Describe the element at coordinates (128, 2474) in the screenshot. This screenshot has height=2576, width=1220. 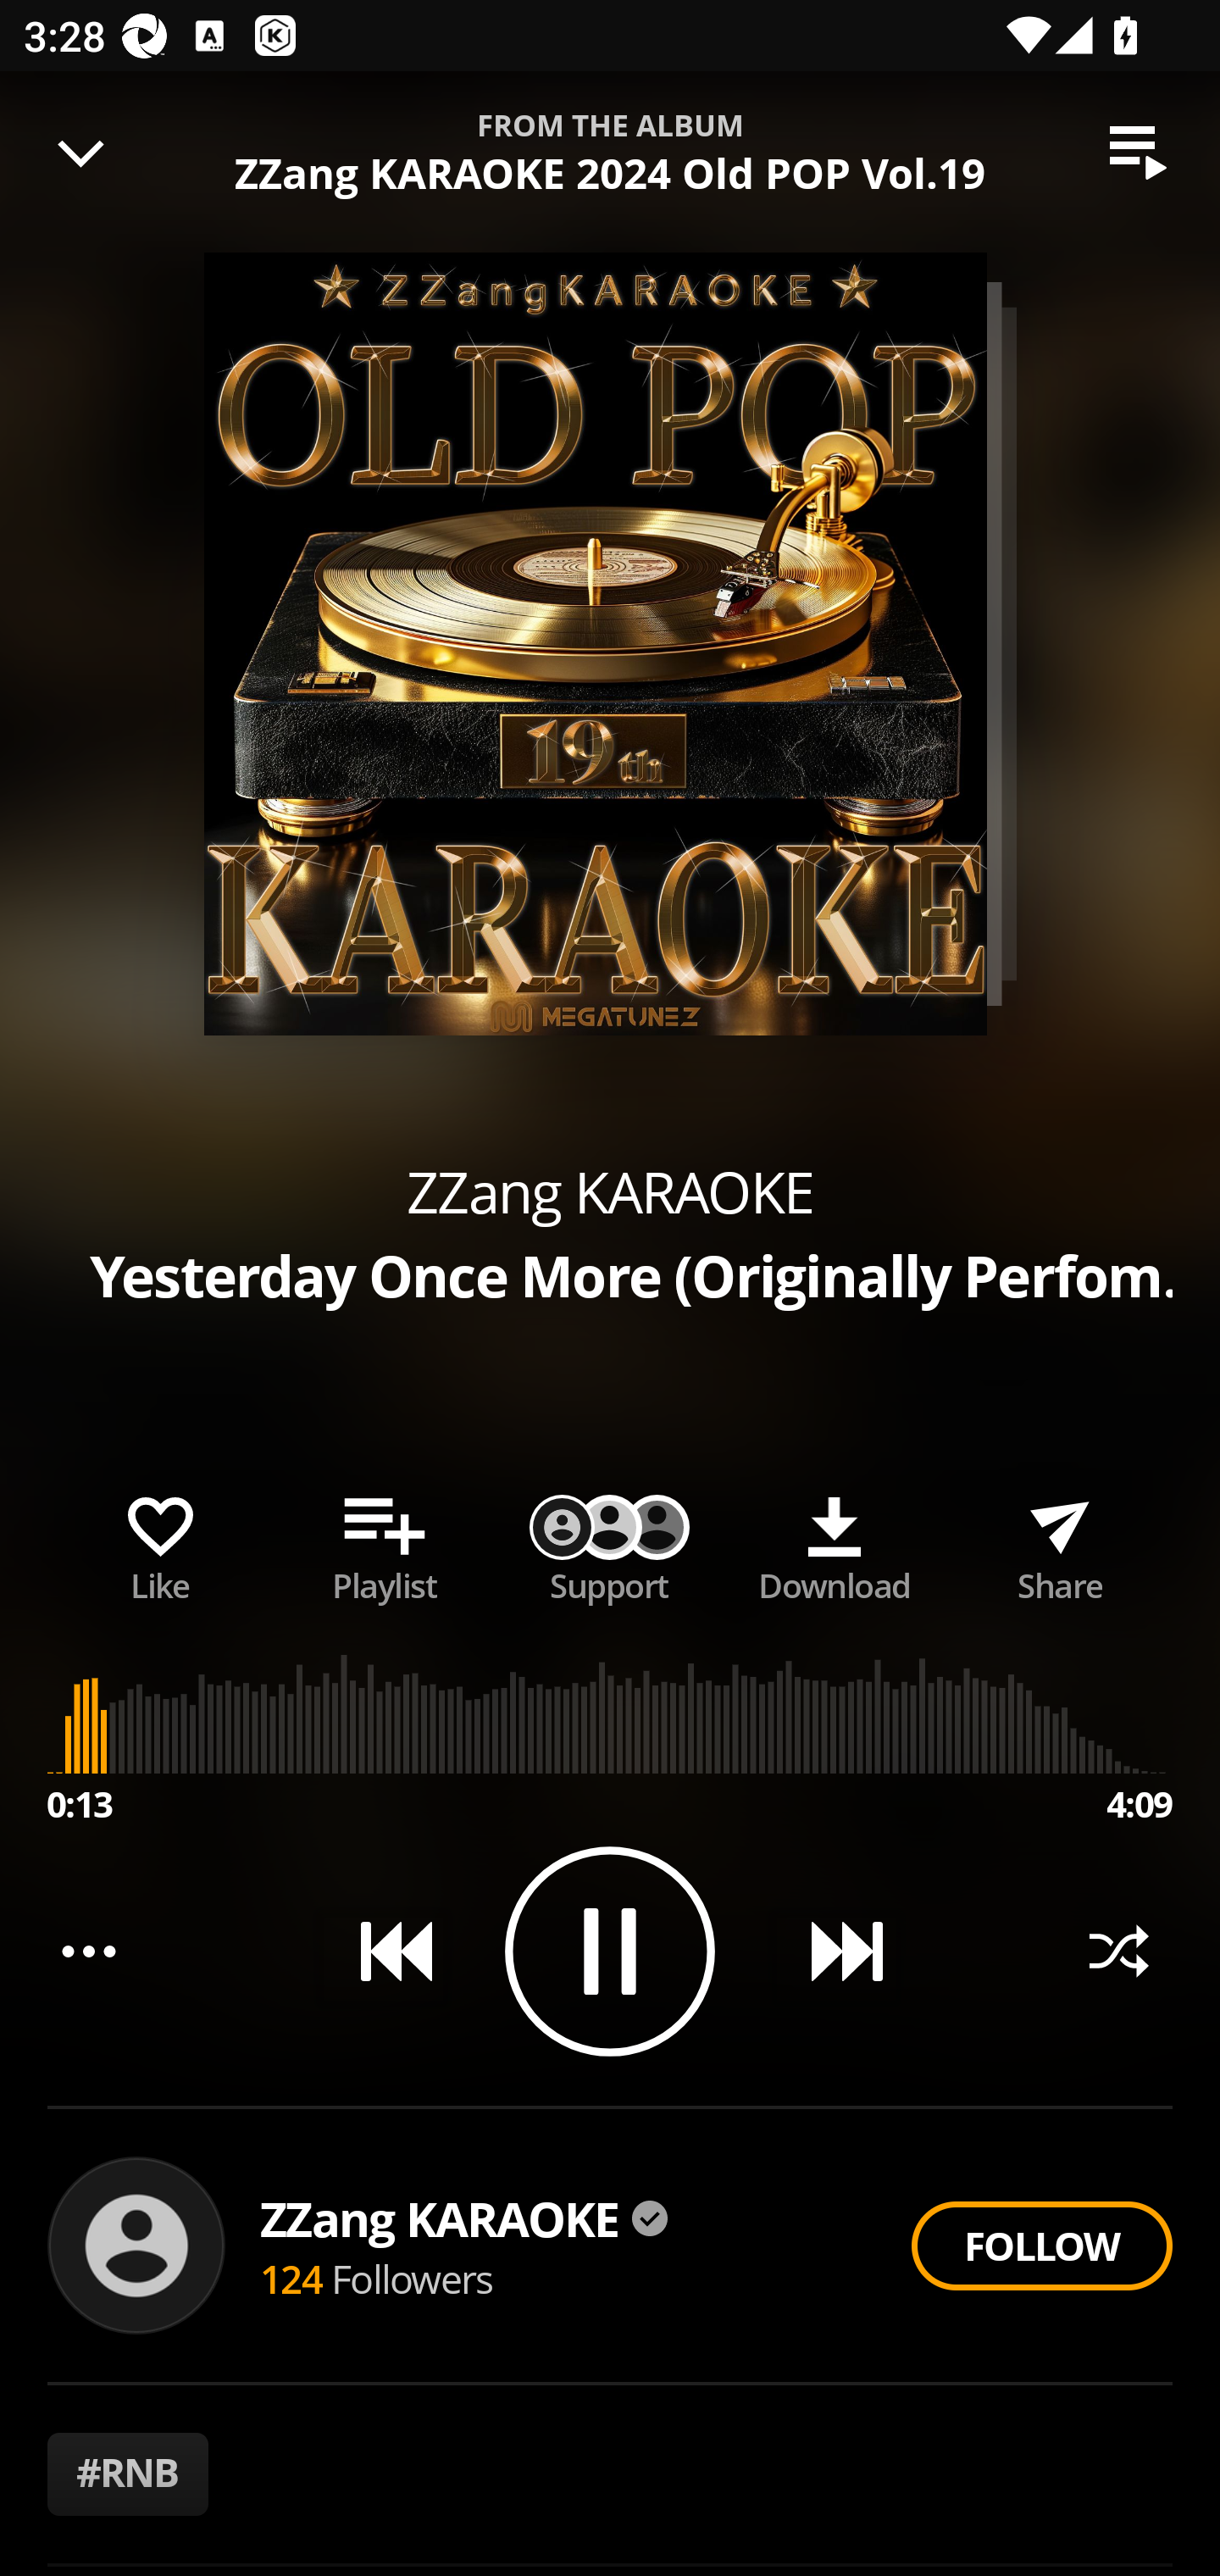
I see `#RNB` at that location.